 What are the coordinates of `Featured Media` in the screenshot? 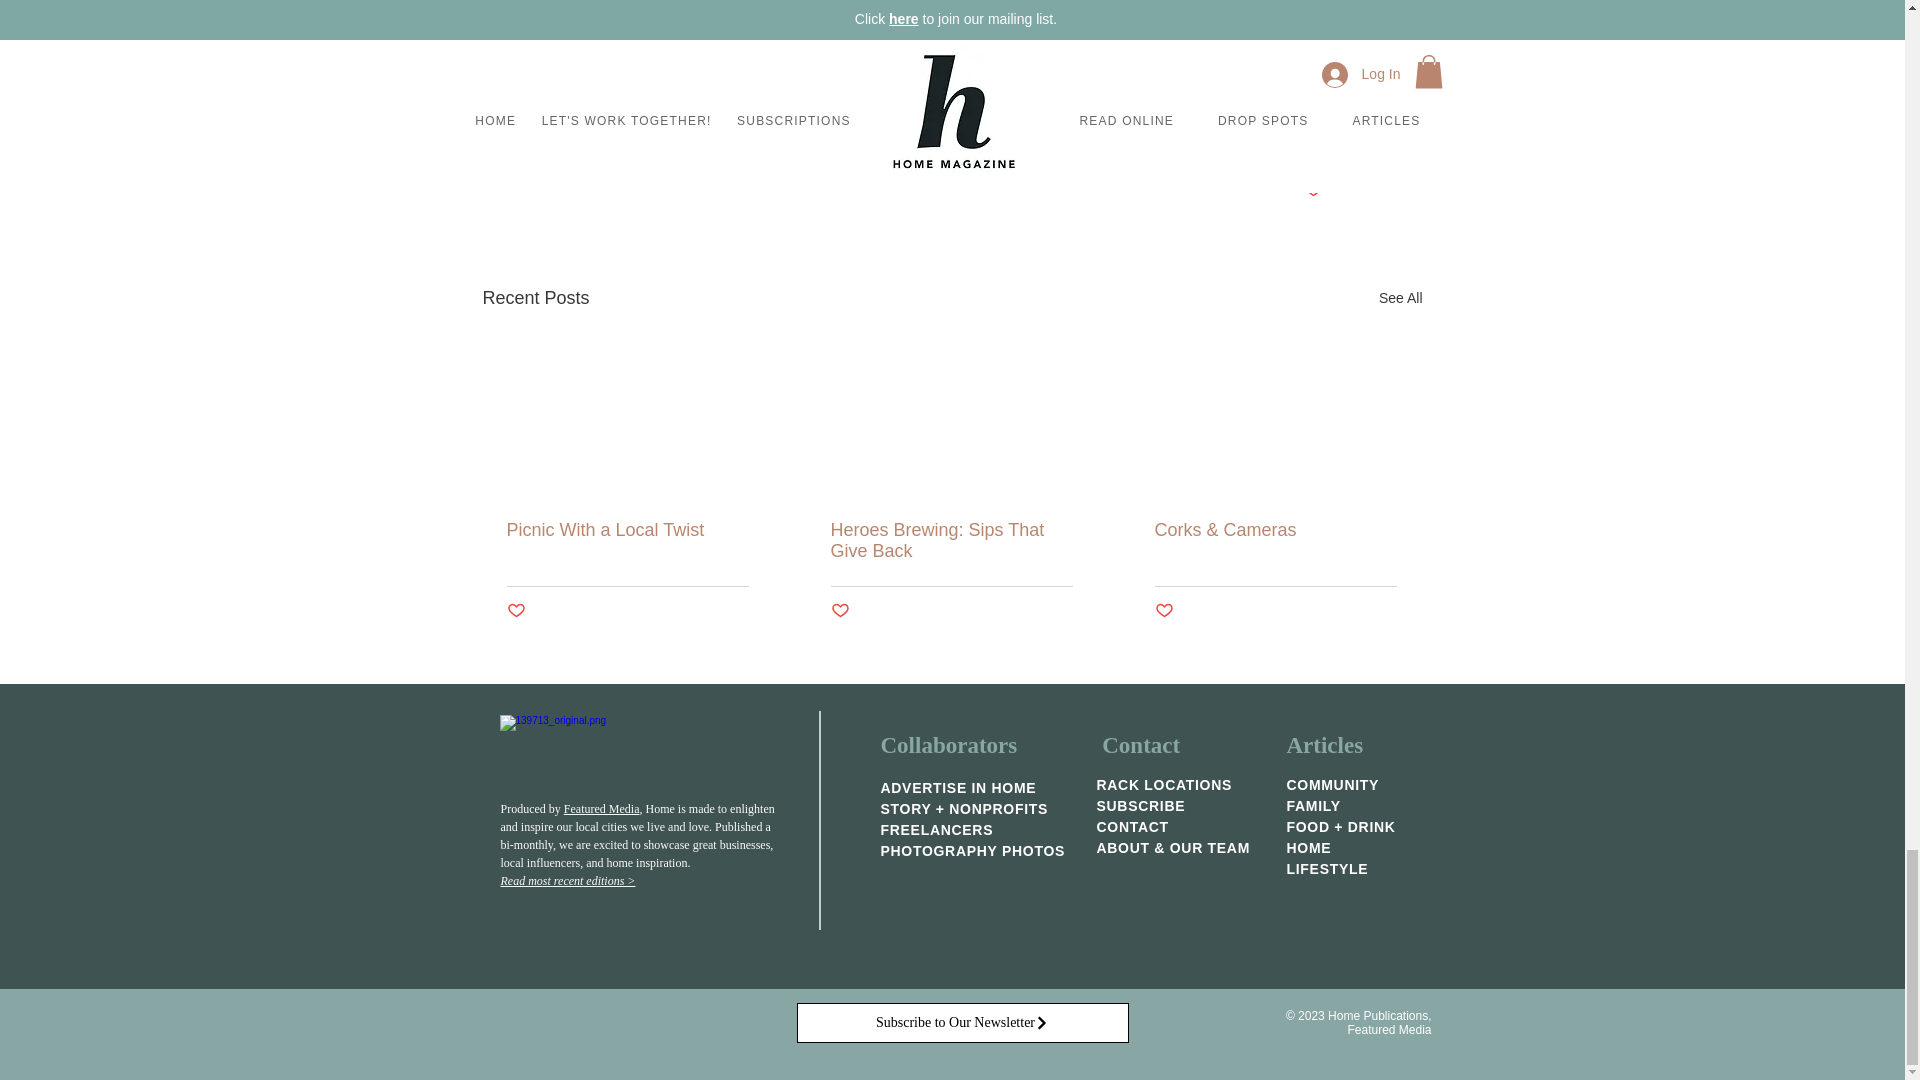 It's located at (602, 809).